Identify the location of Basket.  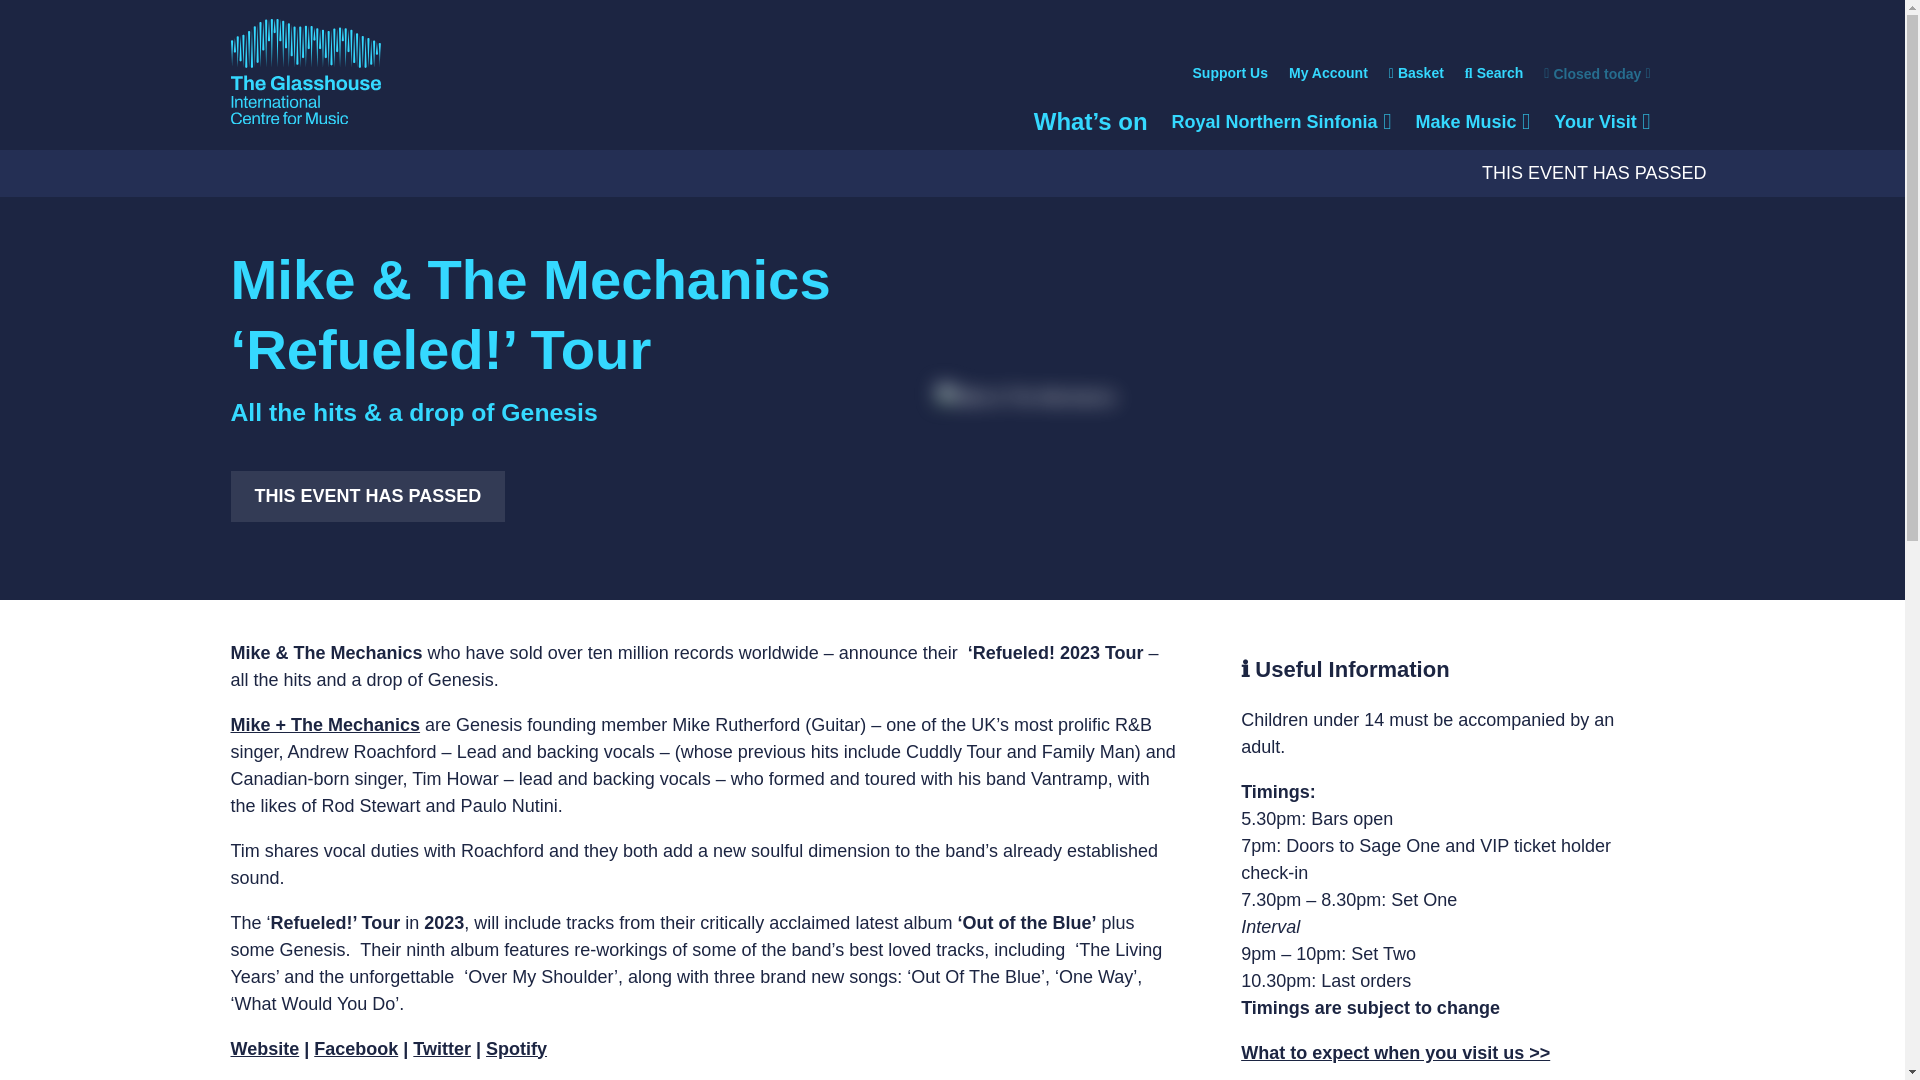
(1472, 122).